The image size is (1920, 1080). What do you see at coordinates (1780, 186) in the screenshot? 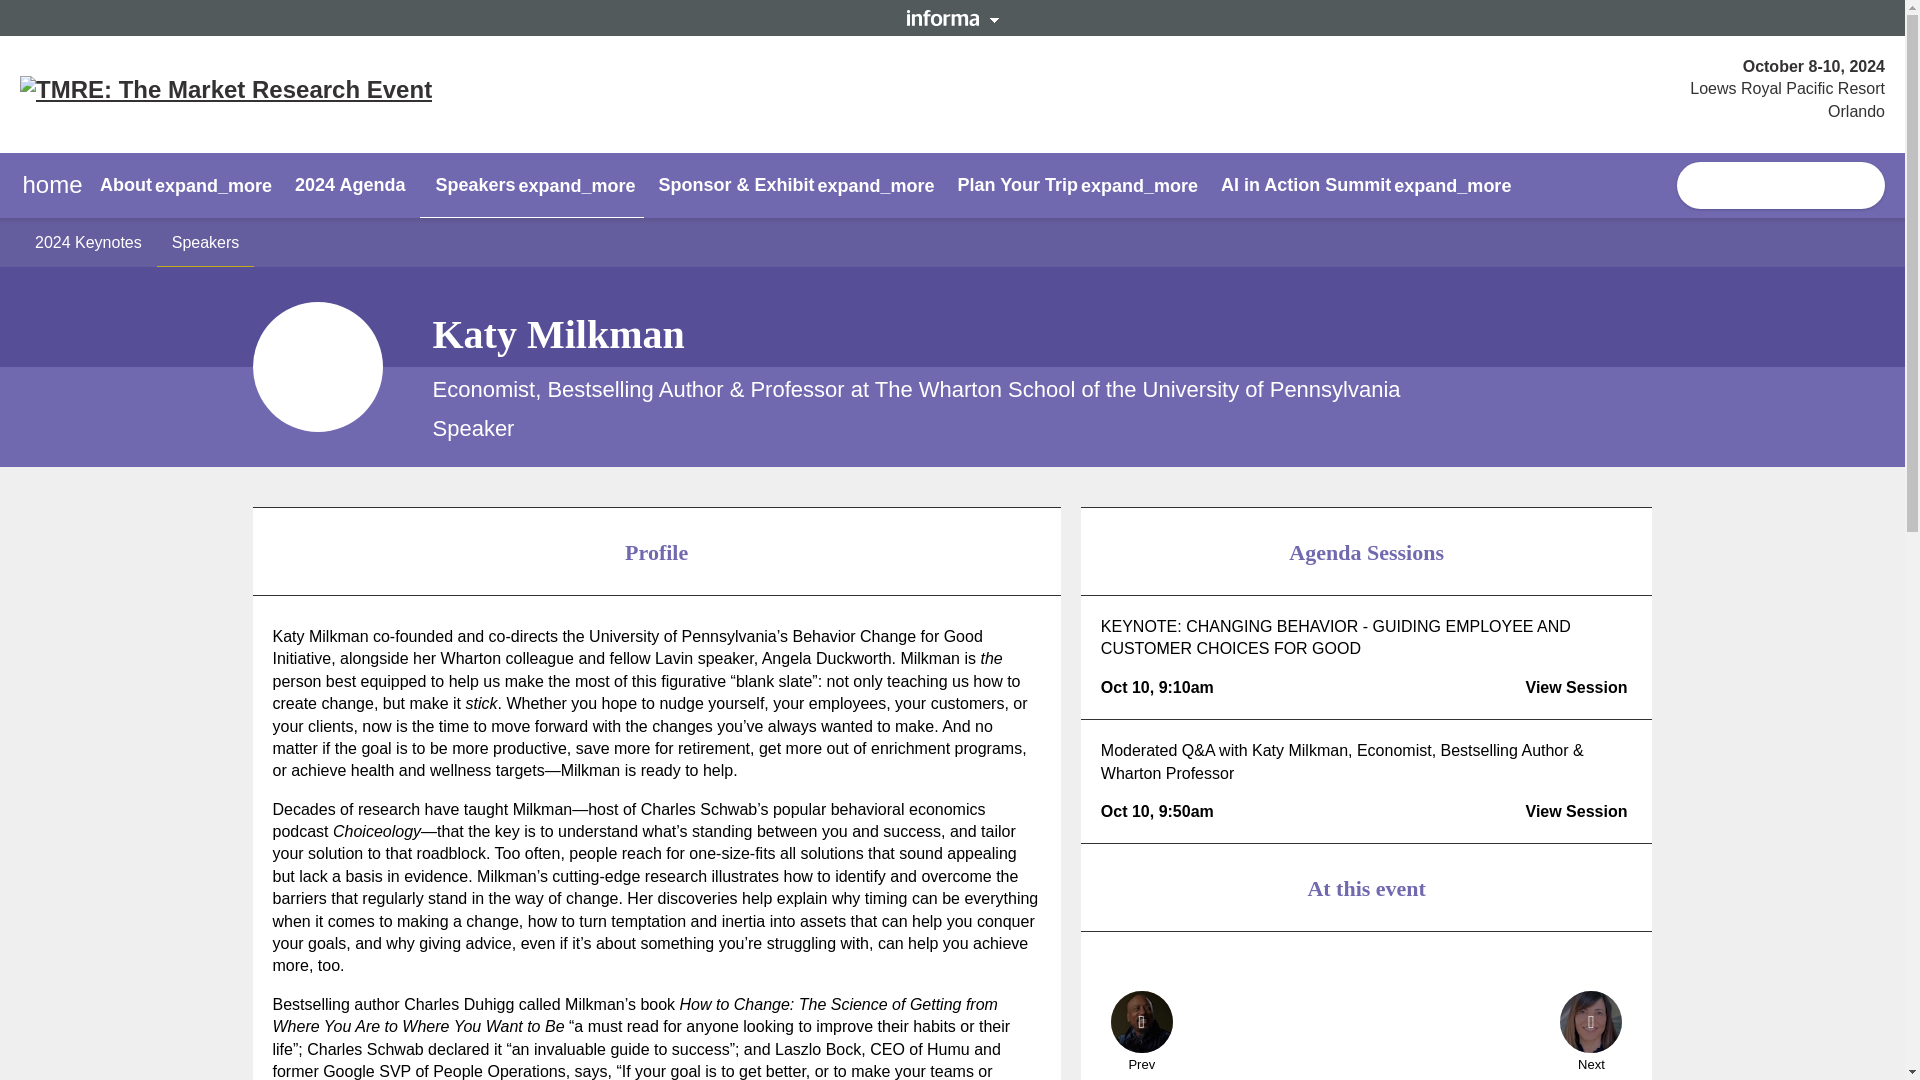
I see `Book Now` at bounding box center [1780, 186].